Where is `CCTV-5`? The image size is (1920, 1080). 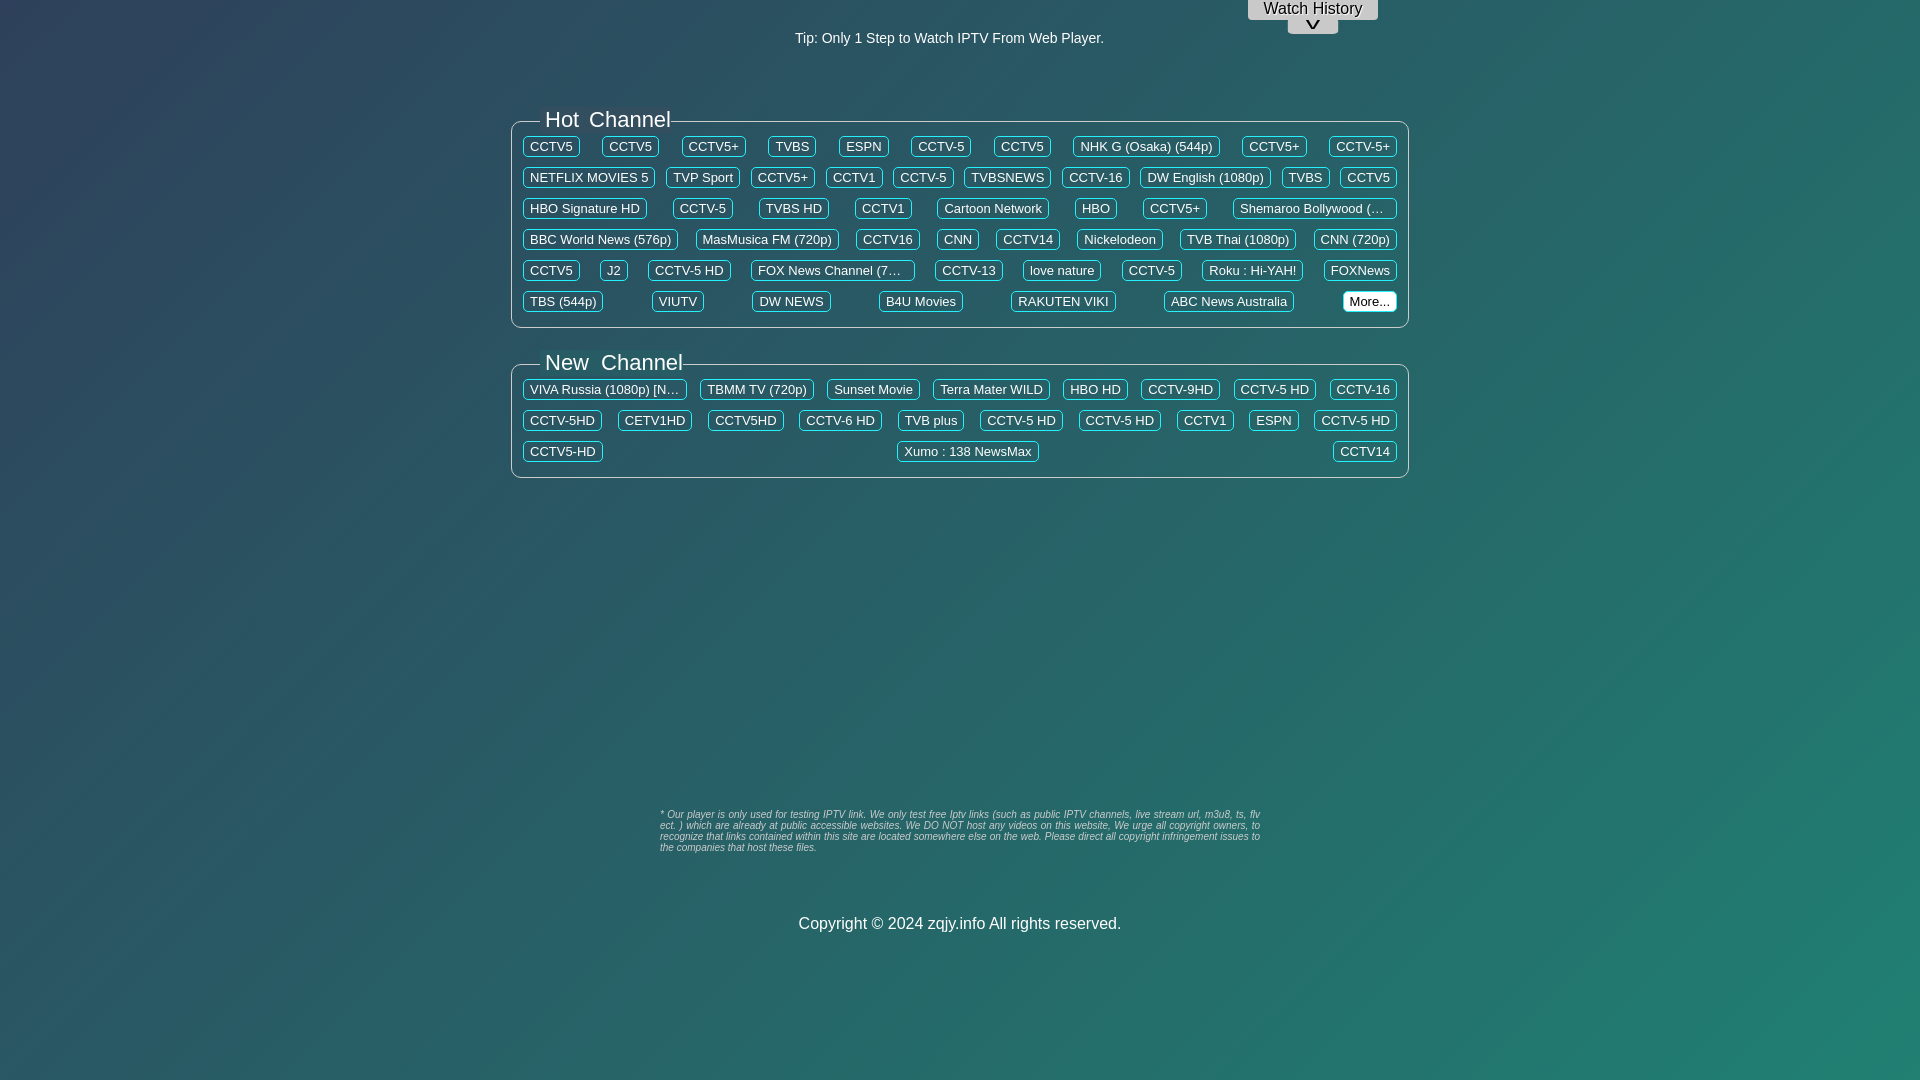
CCTV-5 is located at coordinates (940, 146).